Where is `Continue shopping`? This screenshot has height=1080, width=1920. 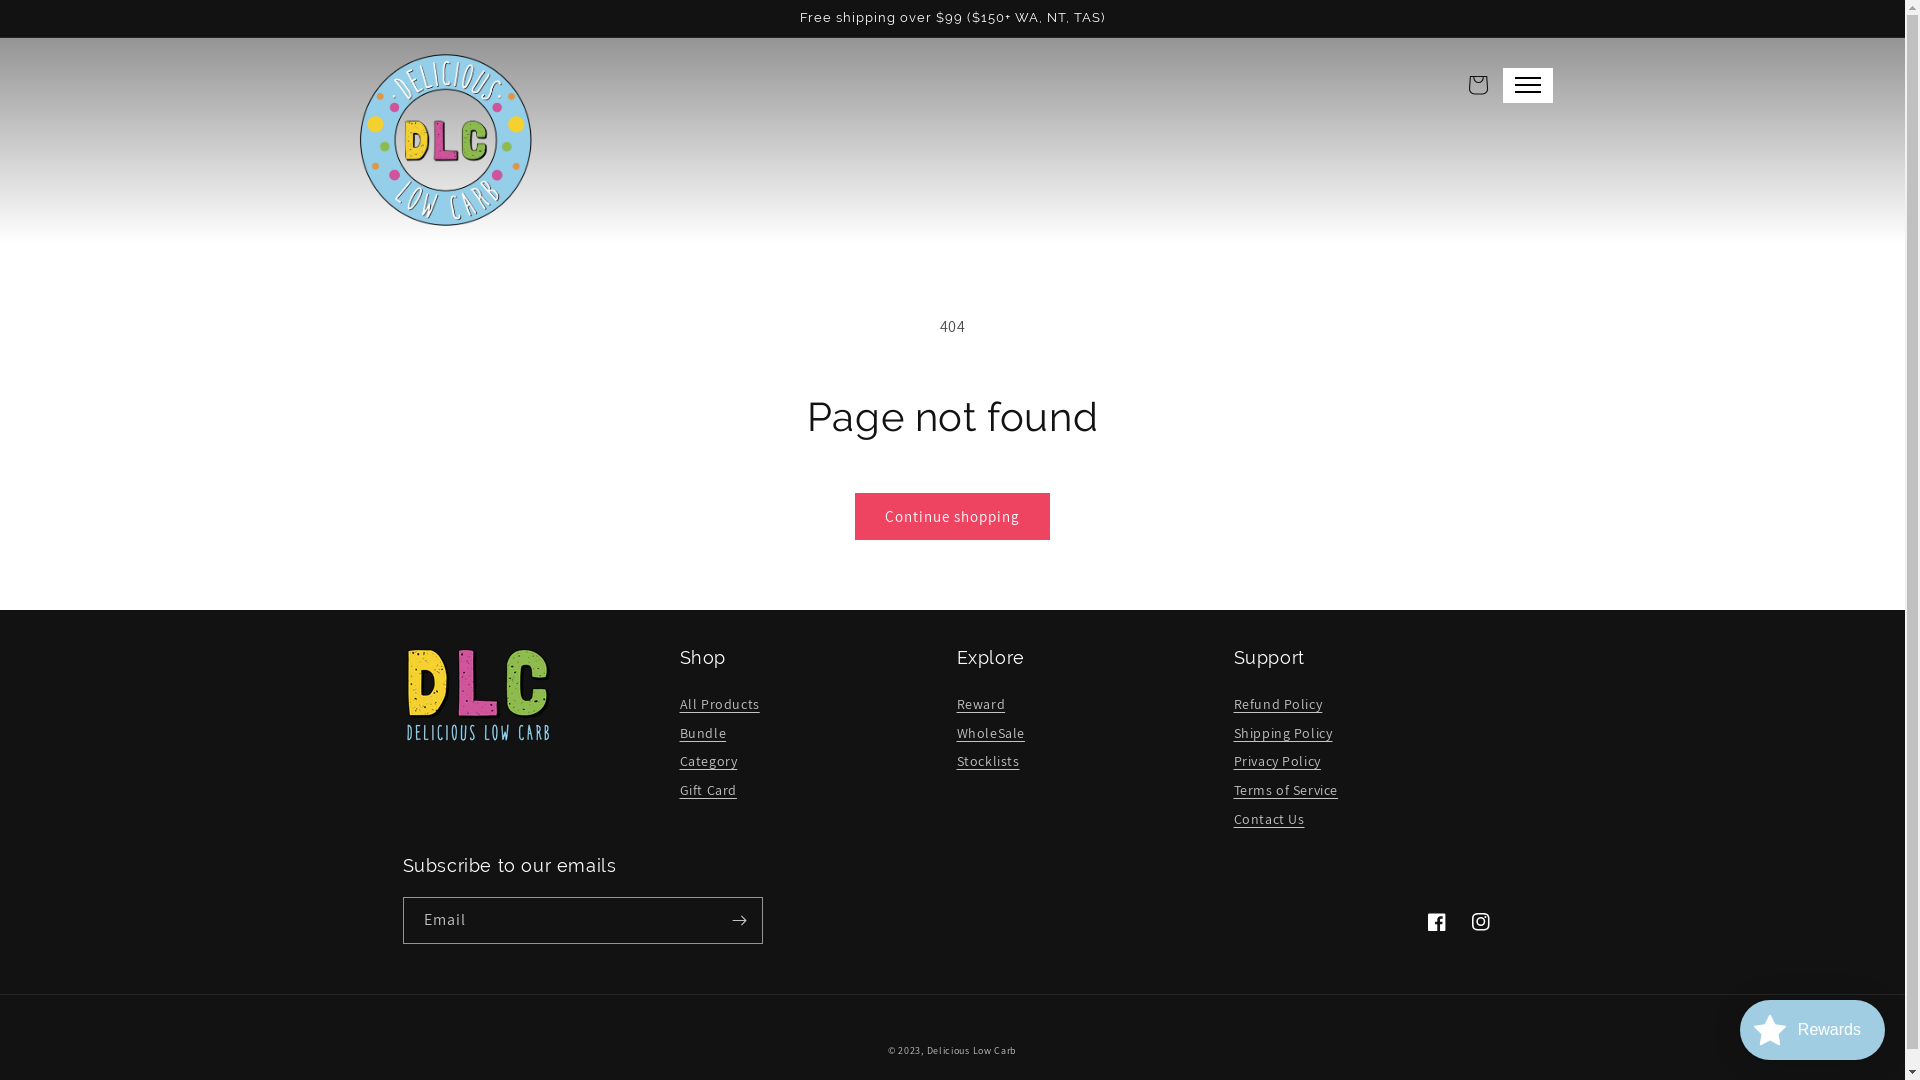 Continue shopping is located at coordinates (952, 516).